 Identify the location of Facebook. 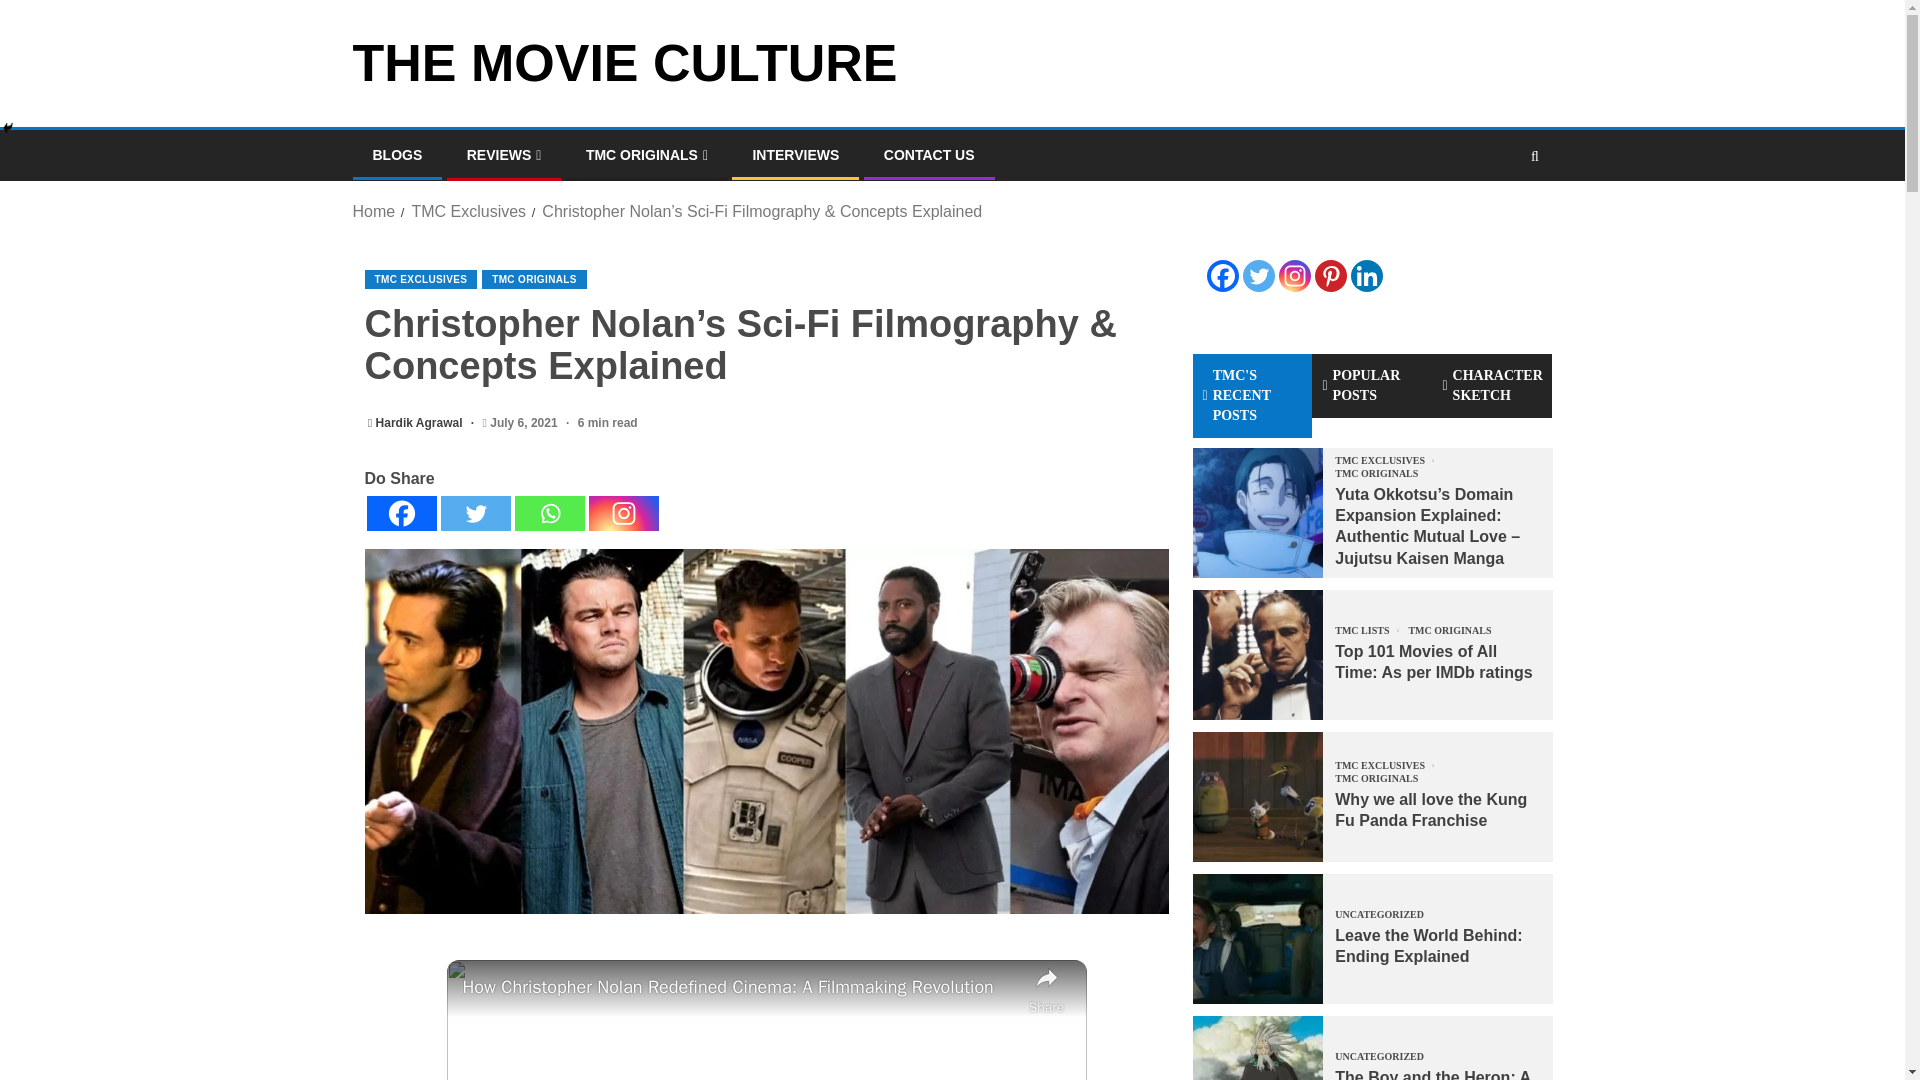
(400, 513).